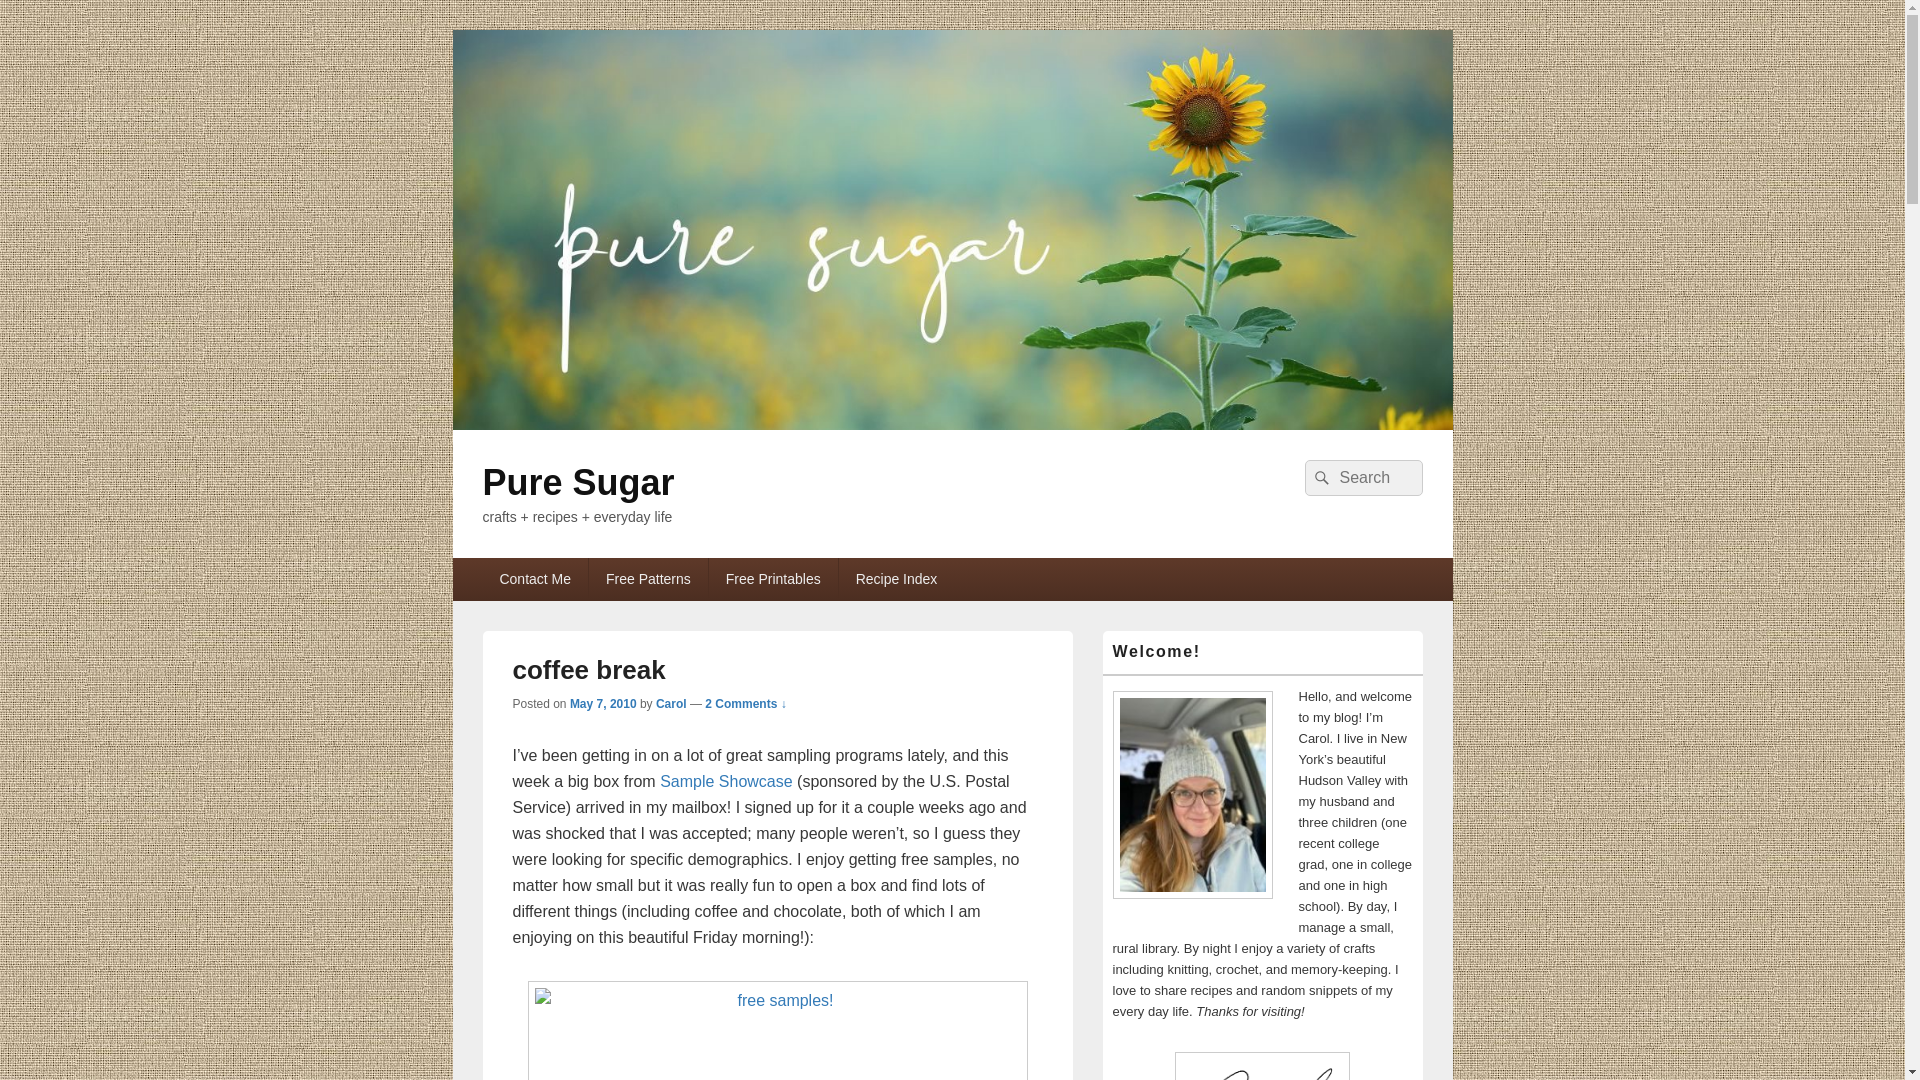 The image size is (1920, 1080). What do you see at coordinates (726, 781) in the screenshot?
I see `Sample Showcase` at bounding box center [726, 781].